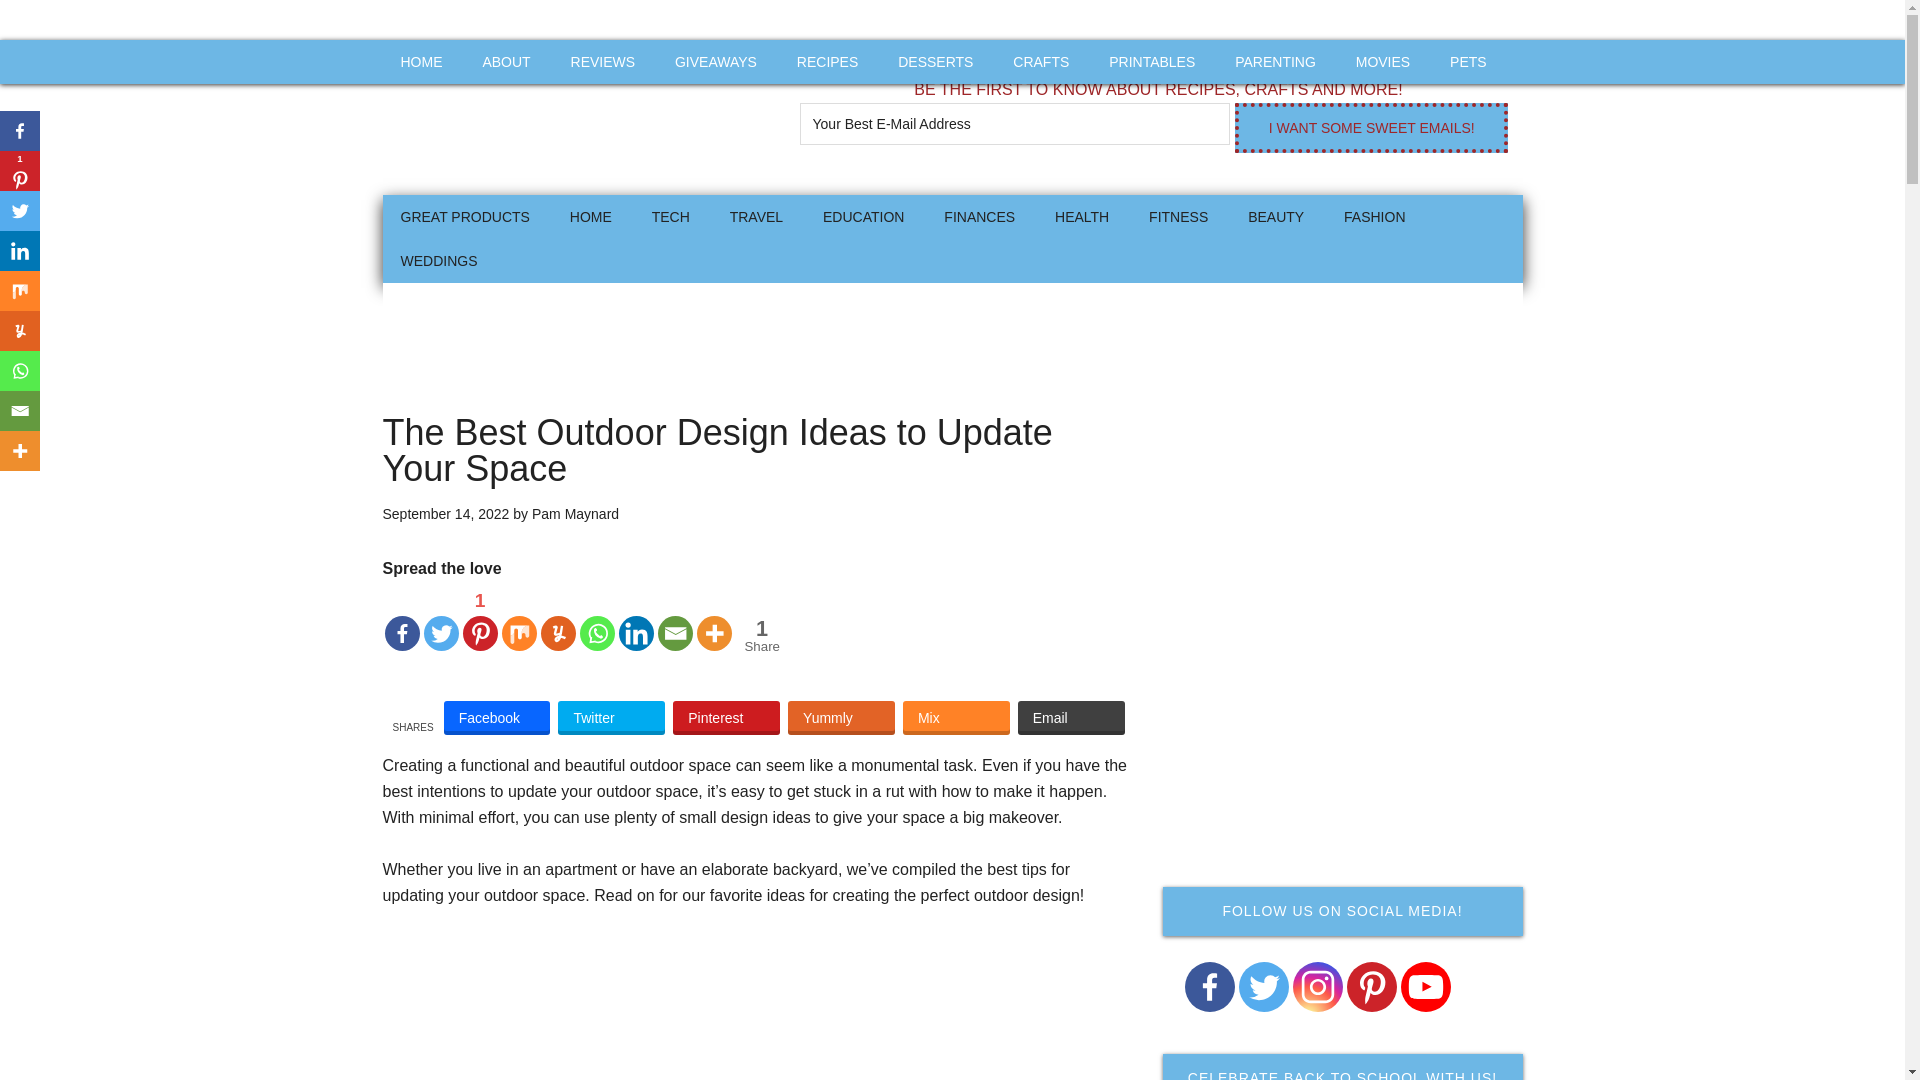 This screenshot has height=1080, width=1920. I want to click on Share on Facebook, so click(497, 718).